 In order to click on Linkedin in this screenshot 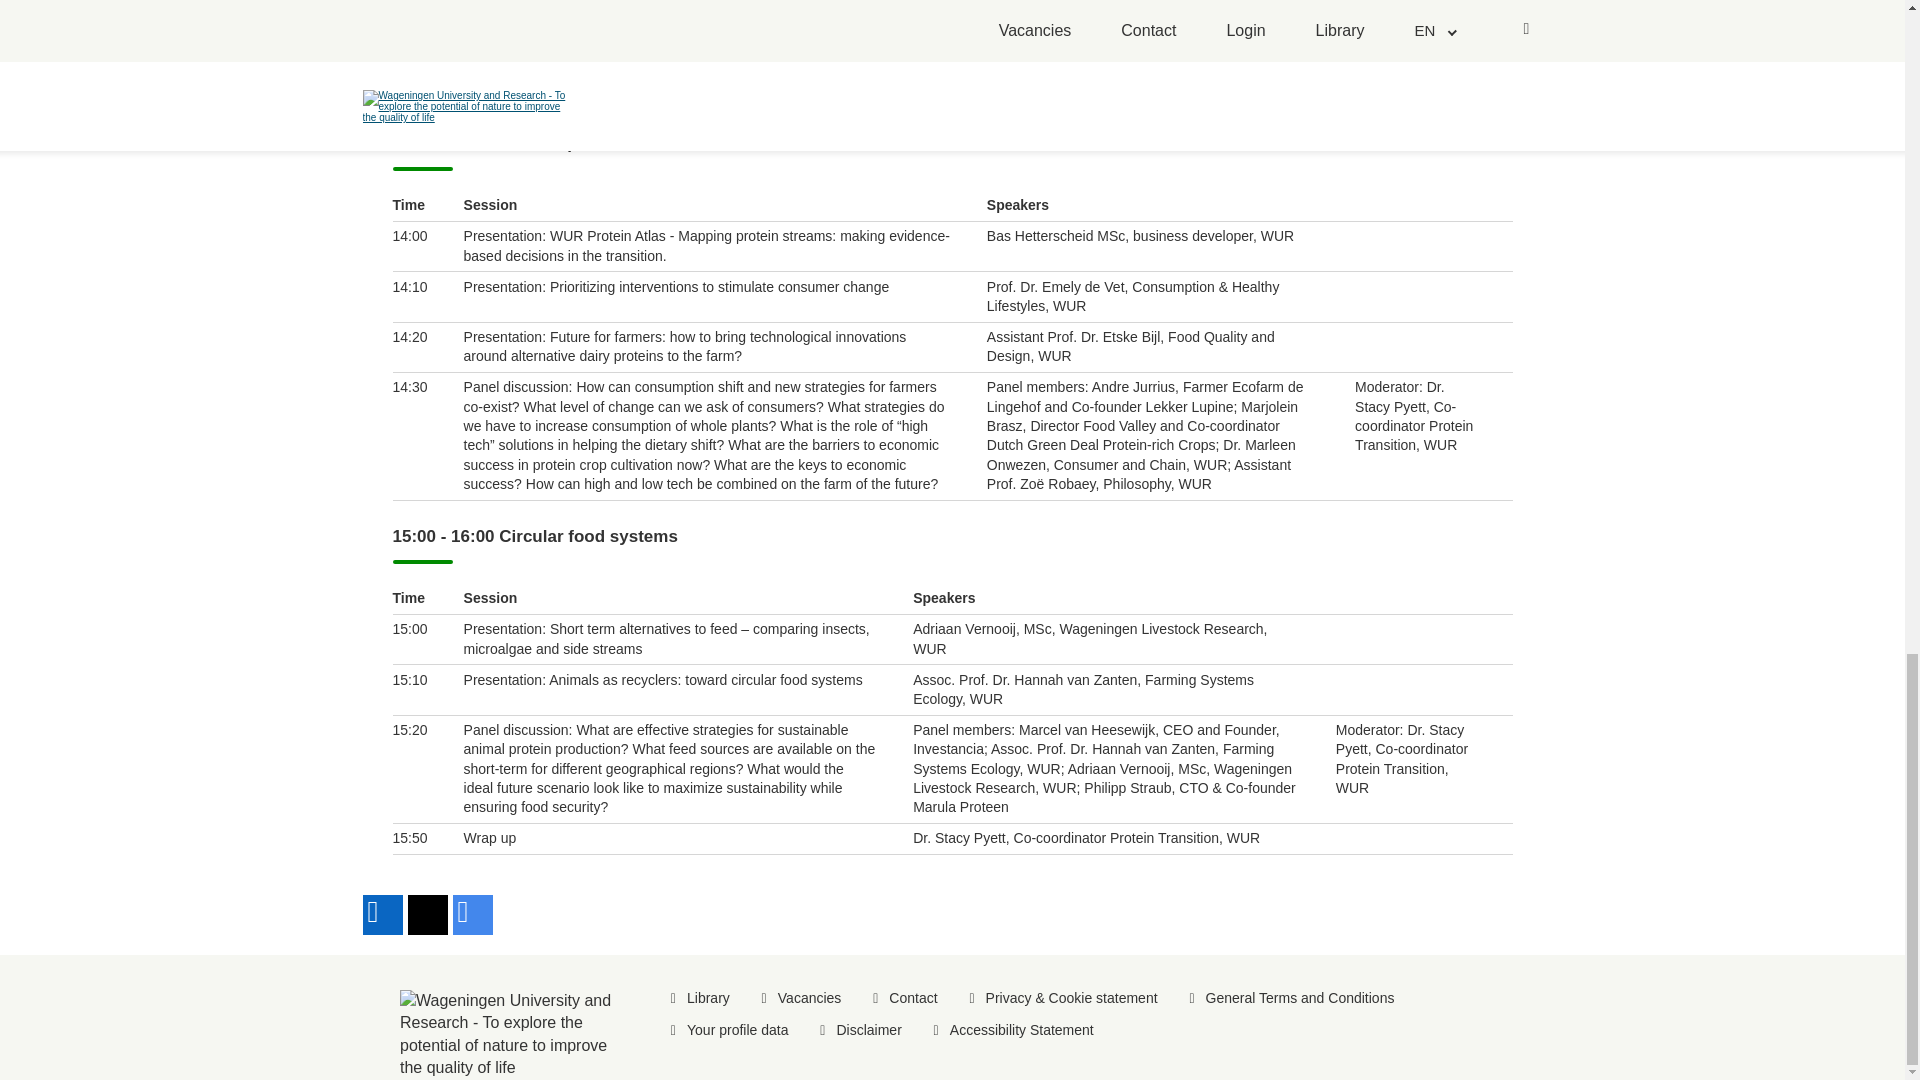, I will do `click(382, 915)`.